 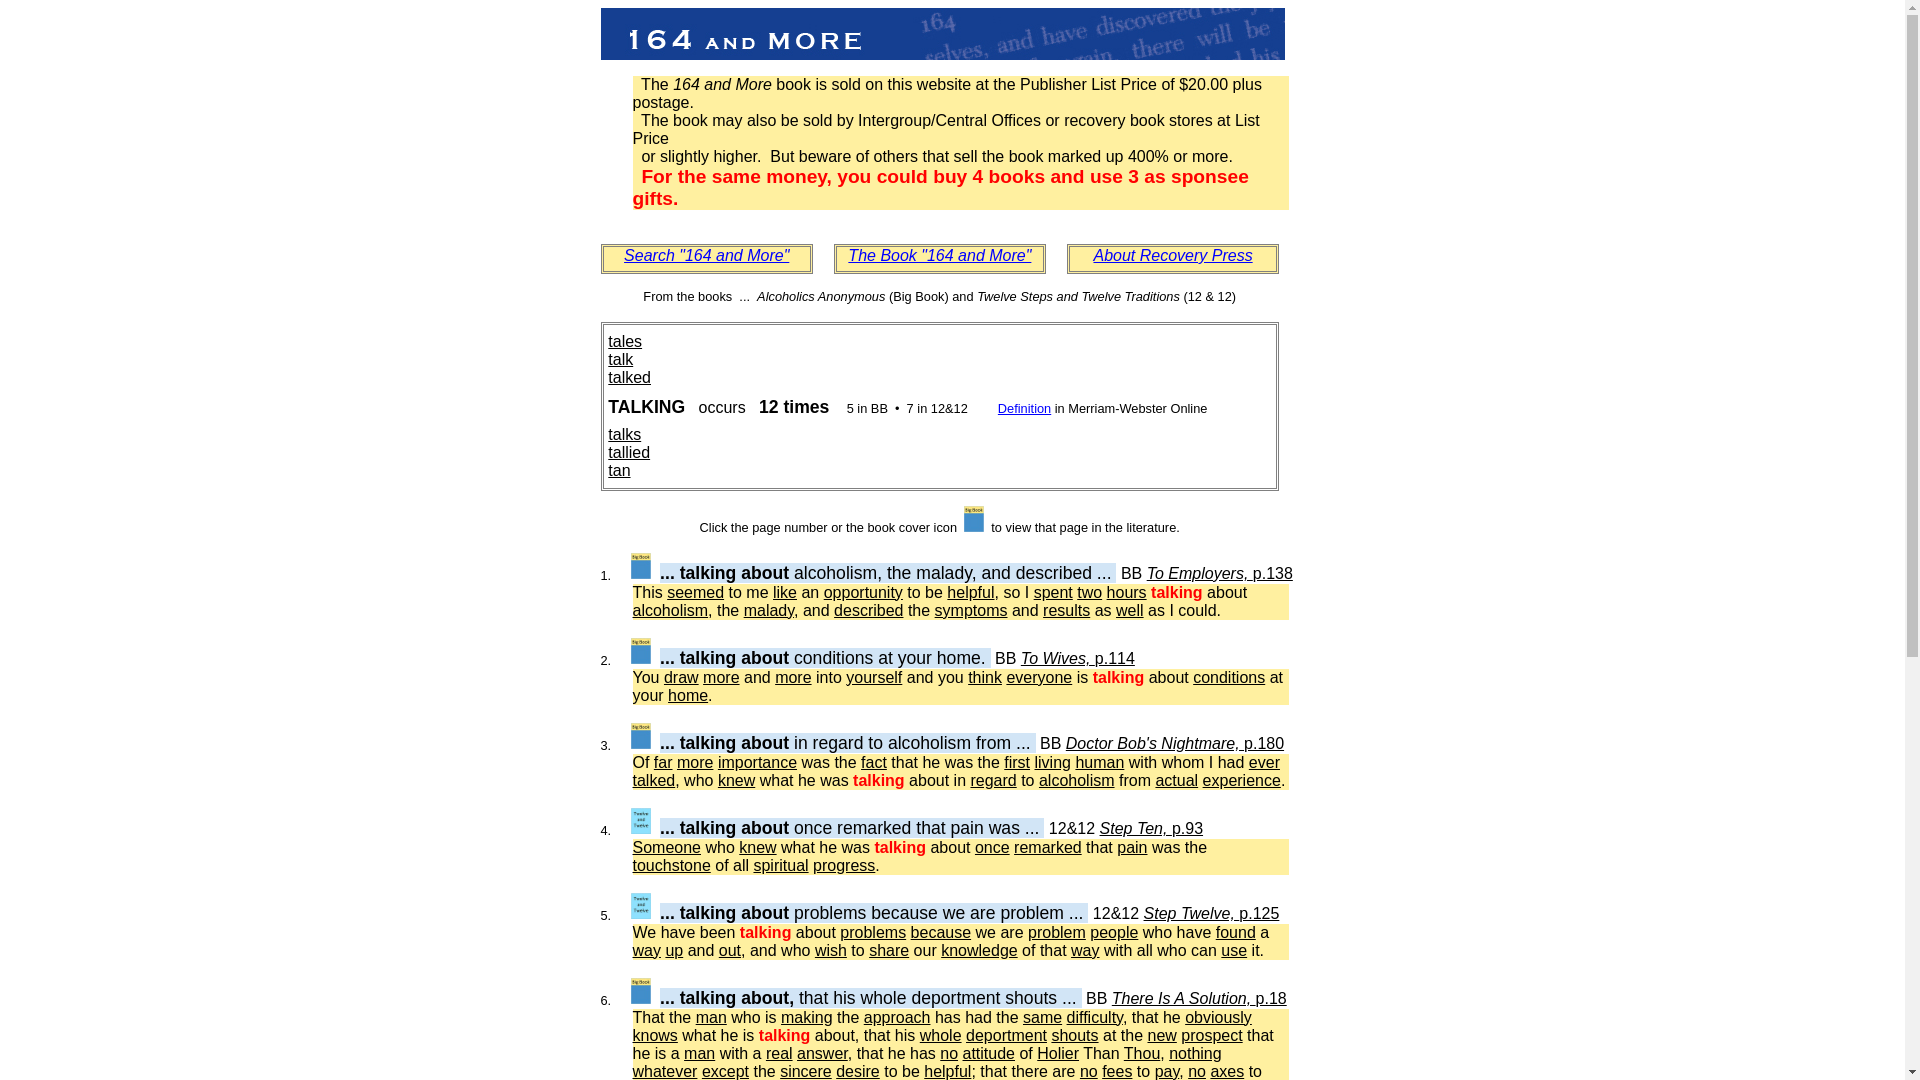 What do you see at coordinates (985, 678) in the screenshot?
I see `think` at bounding box center [985, 678].